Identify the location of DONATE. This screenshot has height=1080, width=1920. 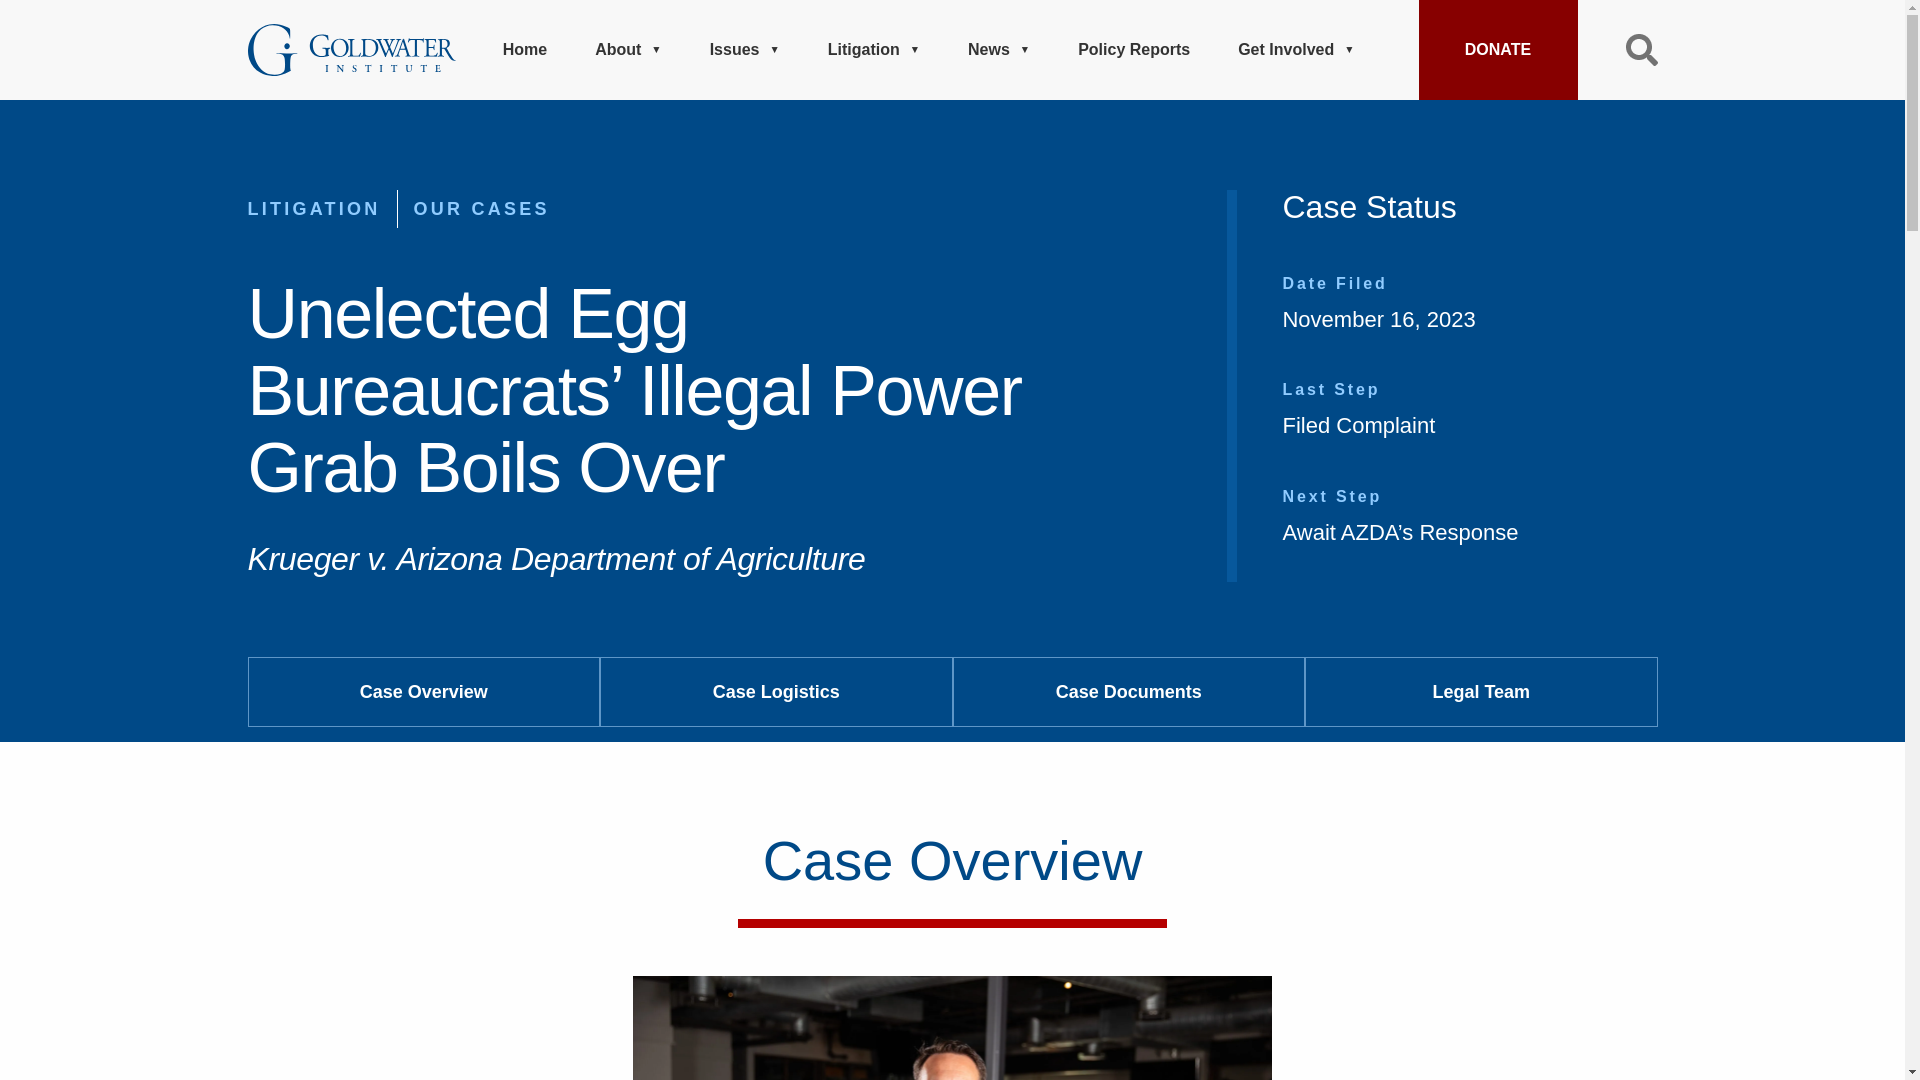
(1497, 50).